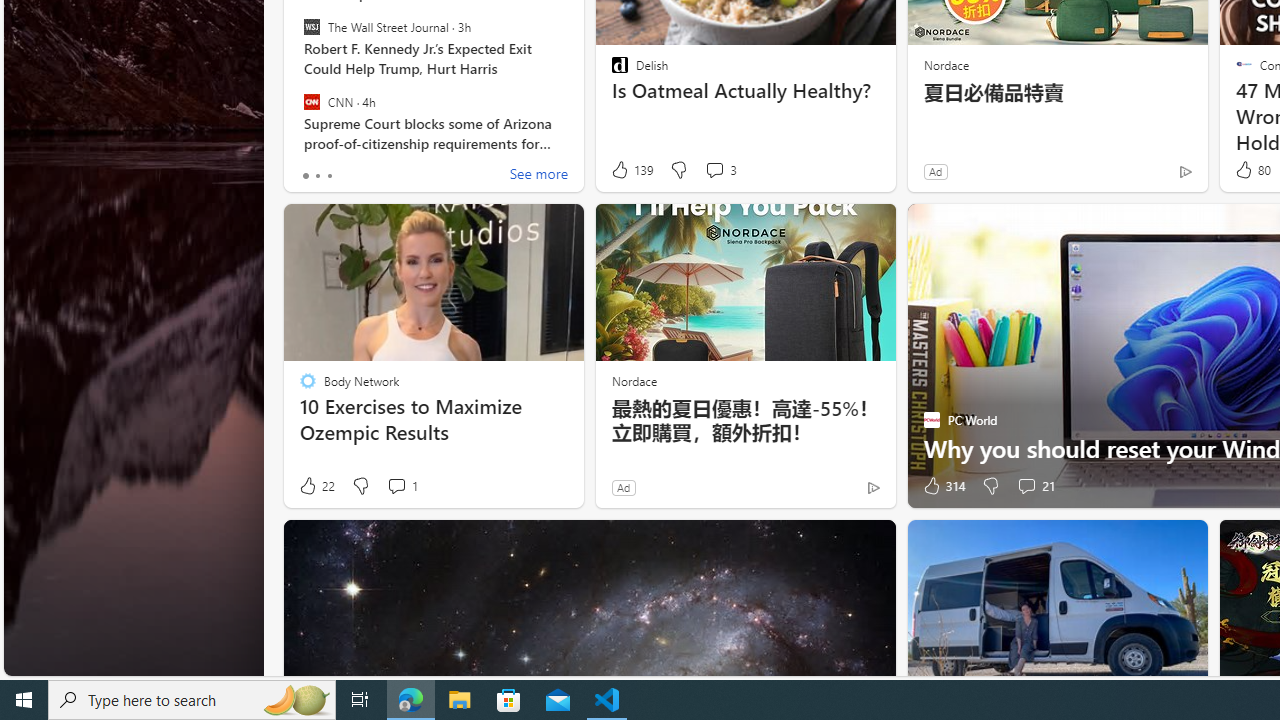 Image resolution: width=1280 pixels, height=720 pixels. Describe the element at coordinates (990, 486) in the screenshot. I see `Dislike` at that location.